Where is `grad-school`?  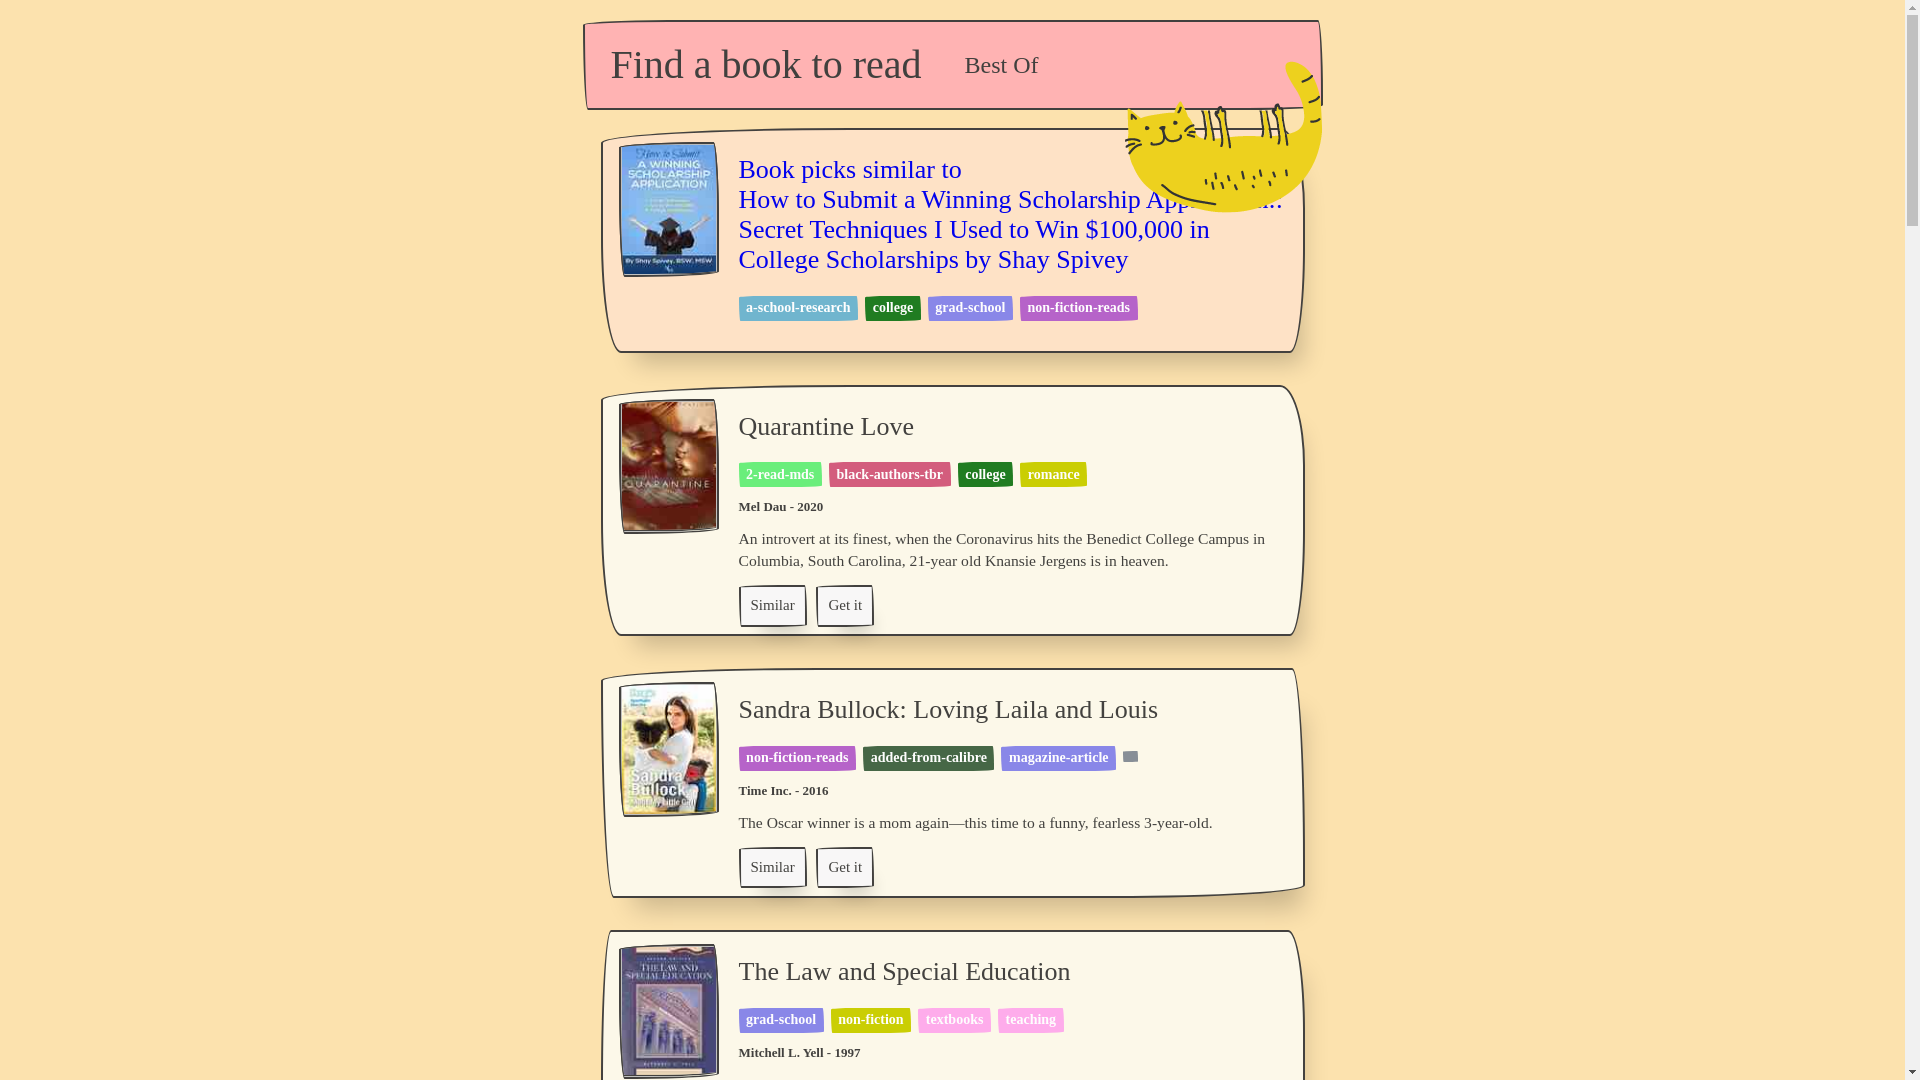
grad-school is located at coordinates (781, 1019).